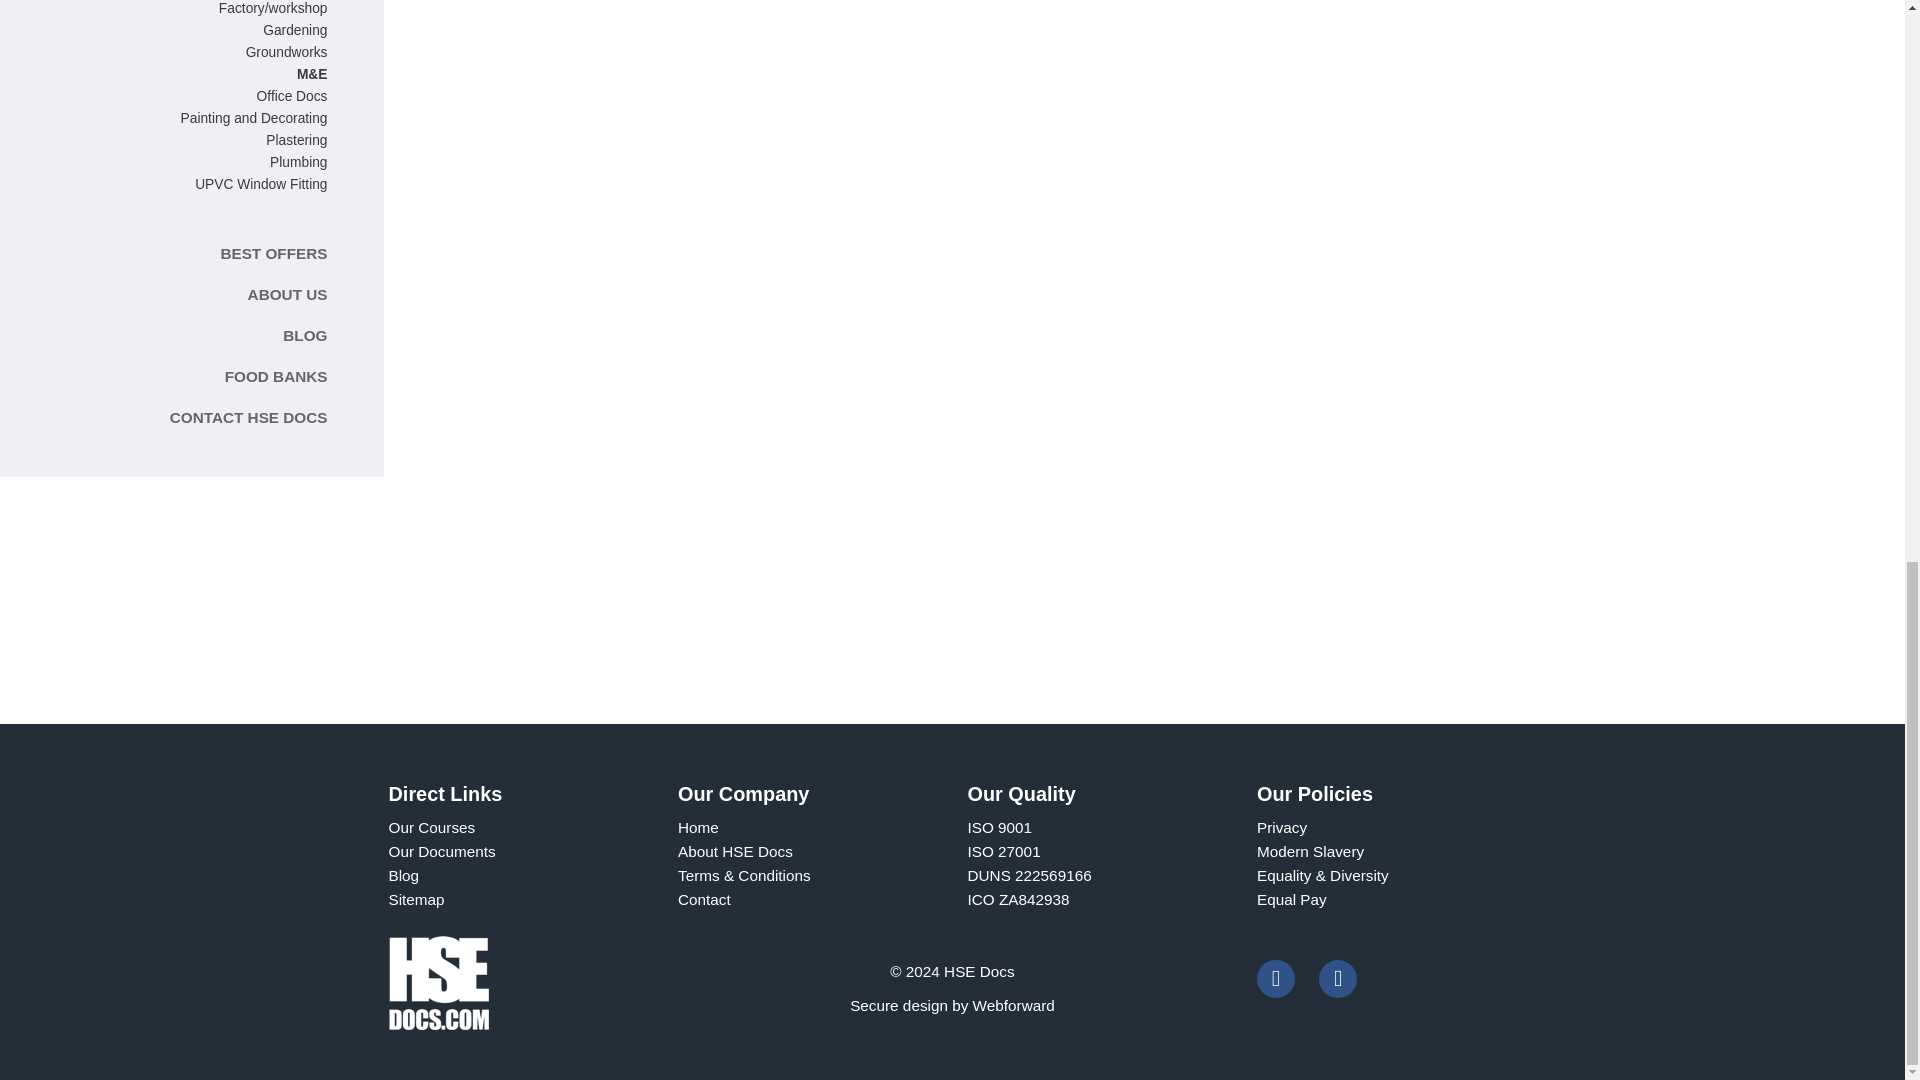 The height and width of the screenshot is (1080, 1920). Describe the element at coordinates (1014, 1005) in the screenshot. I see `Award Winning Web Design Agency Webforward` at that location.